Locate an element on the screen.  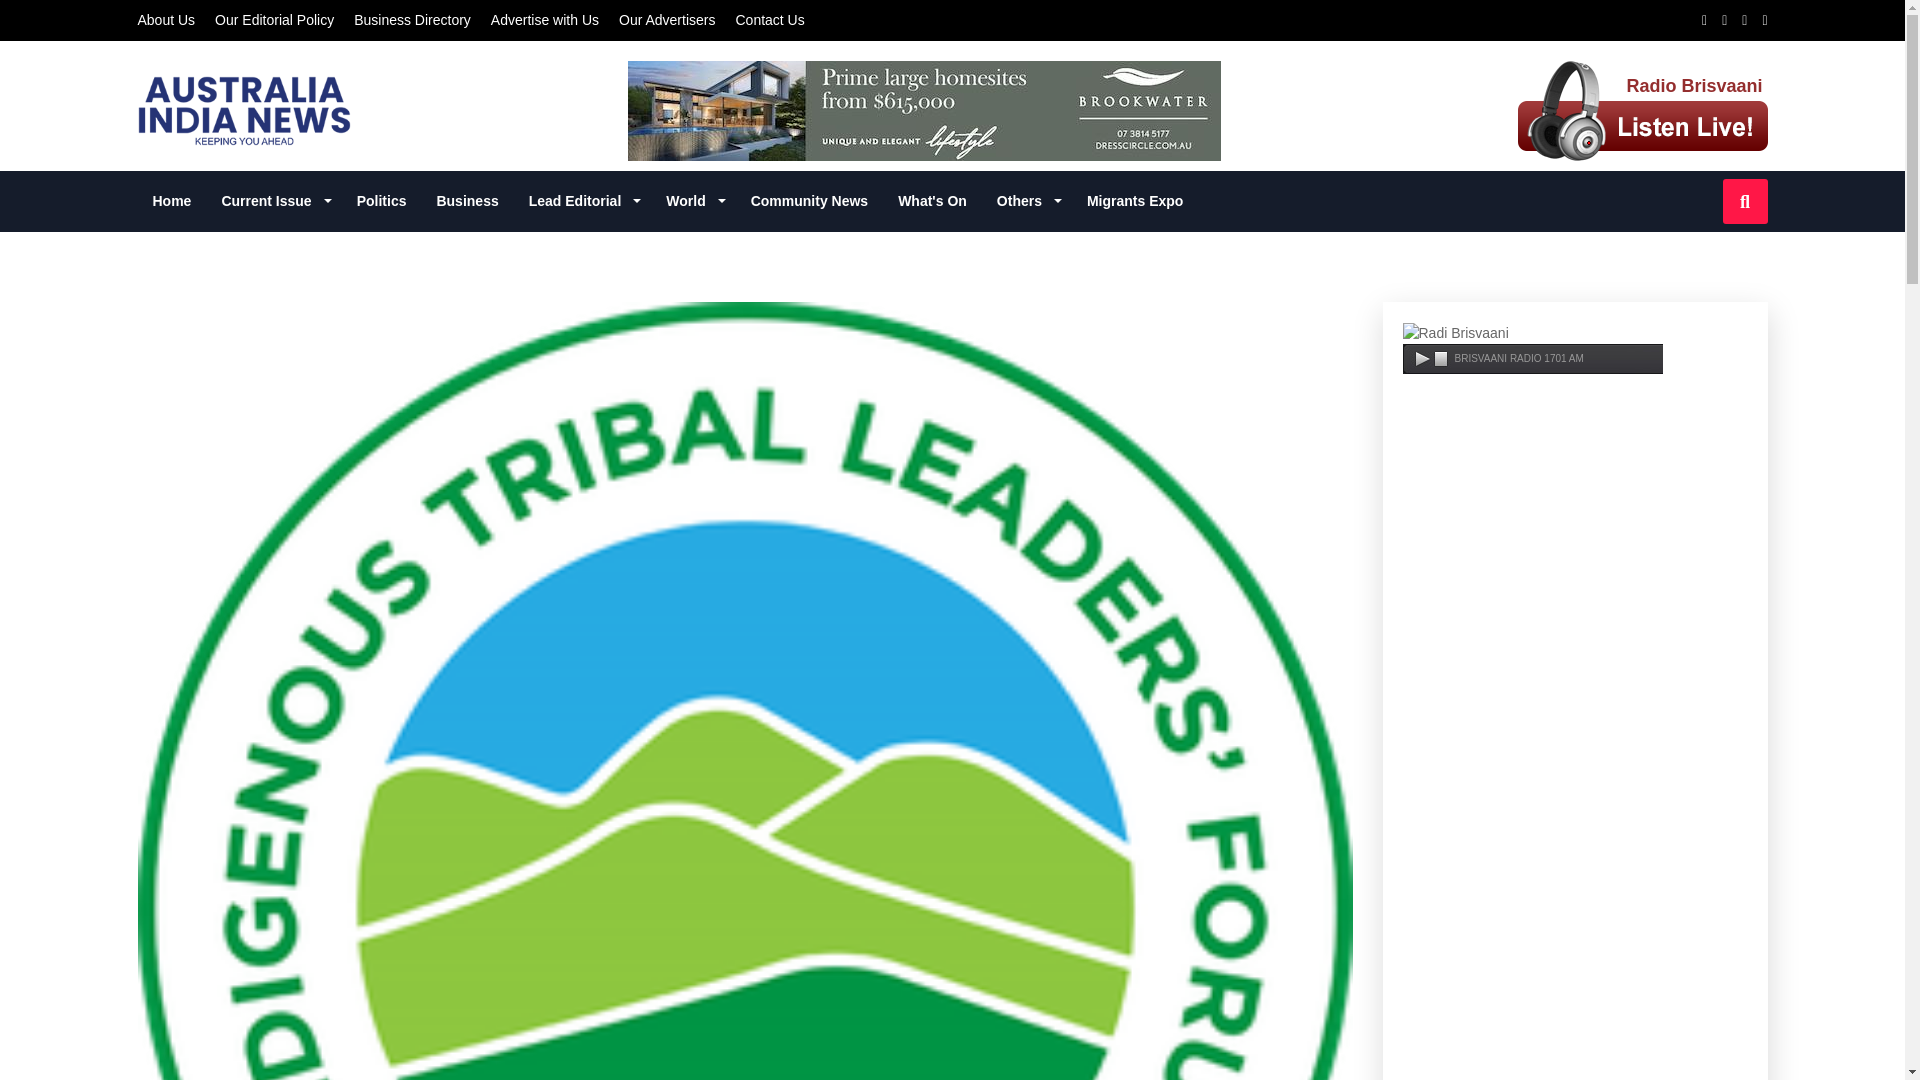
YouTube video player is located at coordinates (1574, 656).